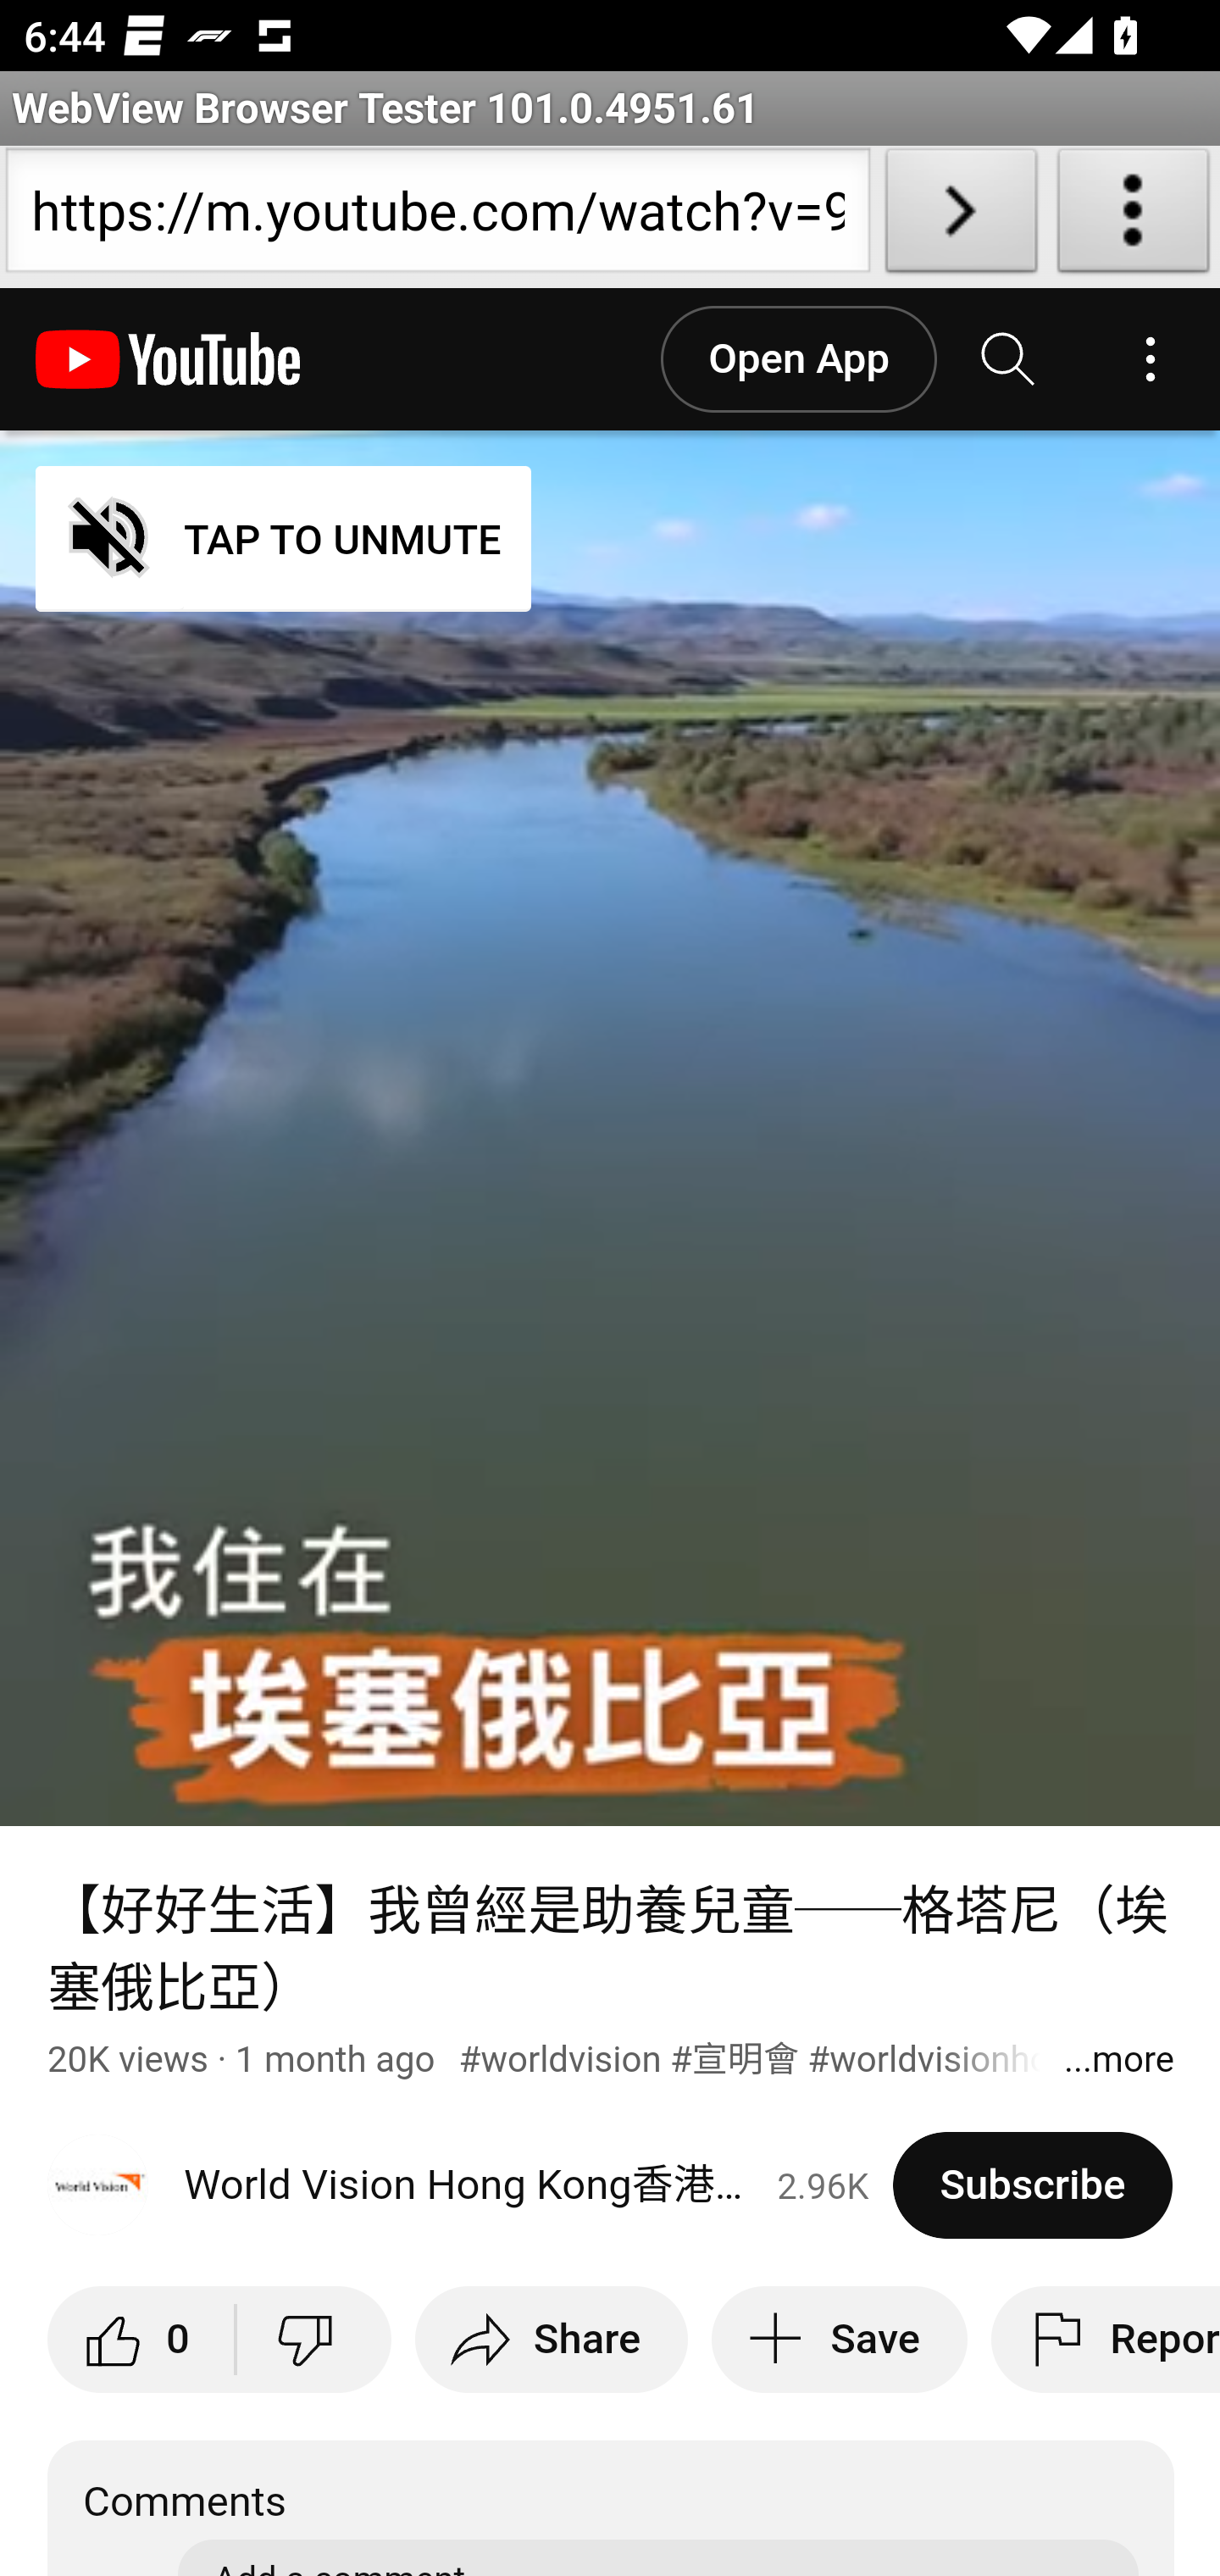  I want to click on About WebView, so click(1134, 217).